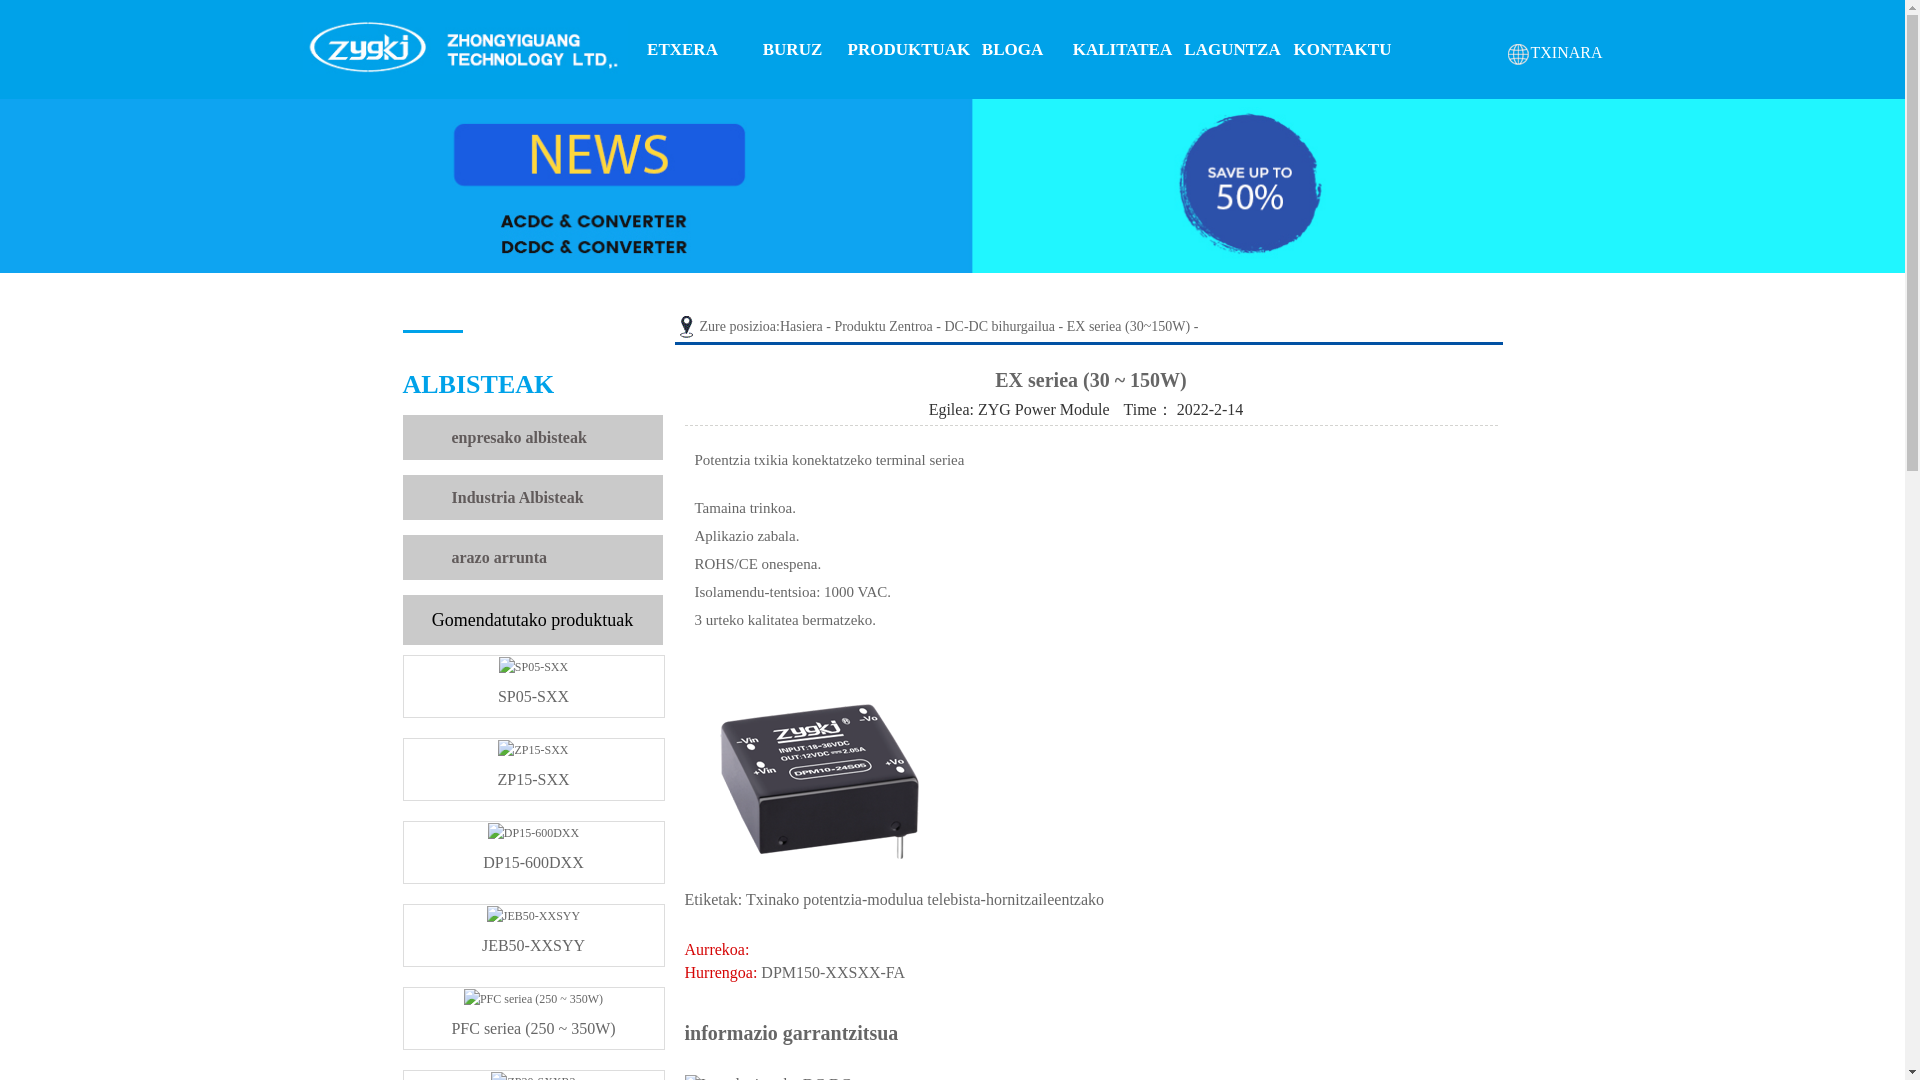 The height and width of the screenshot is (1080, 1920). What do you see at coordinates (534, 854) in the screenshot?
I see `DP15-600DXX` at bounding box center [534, 854].